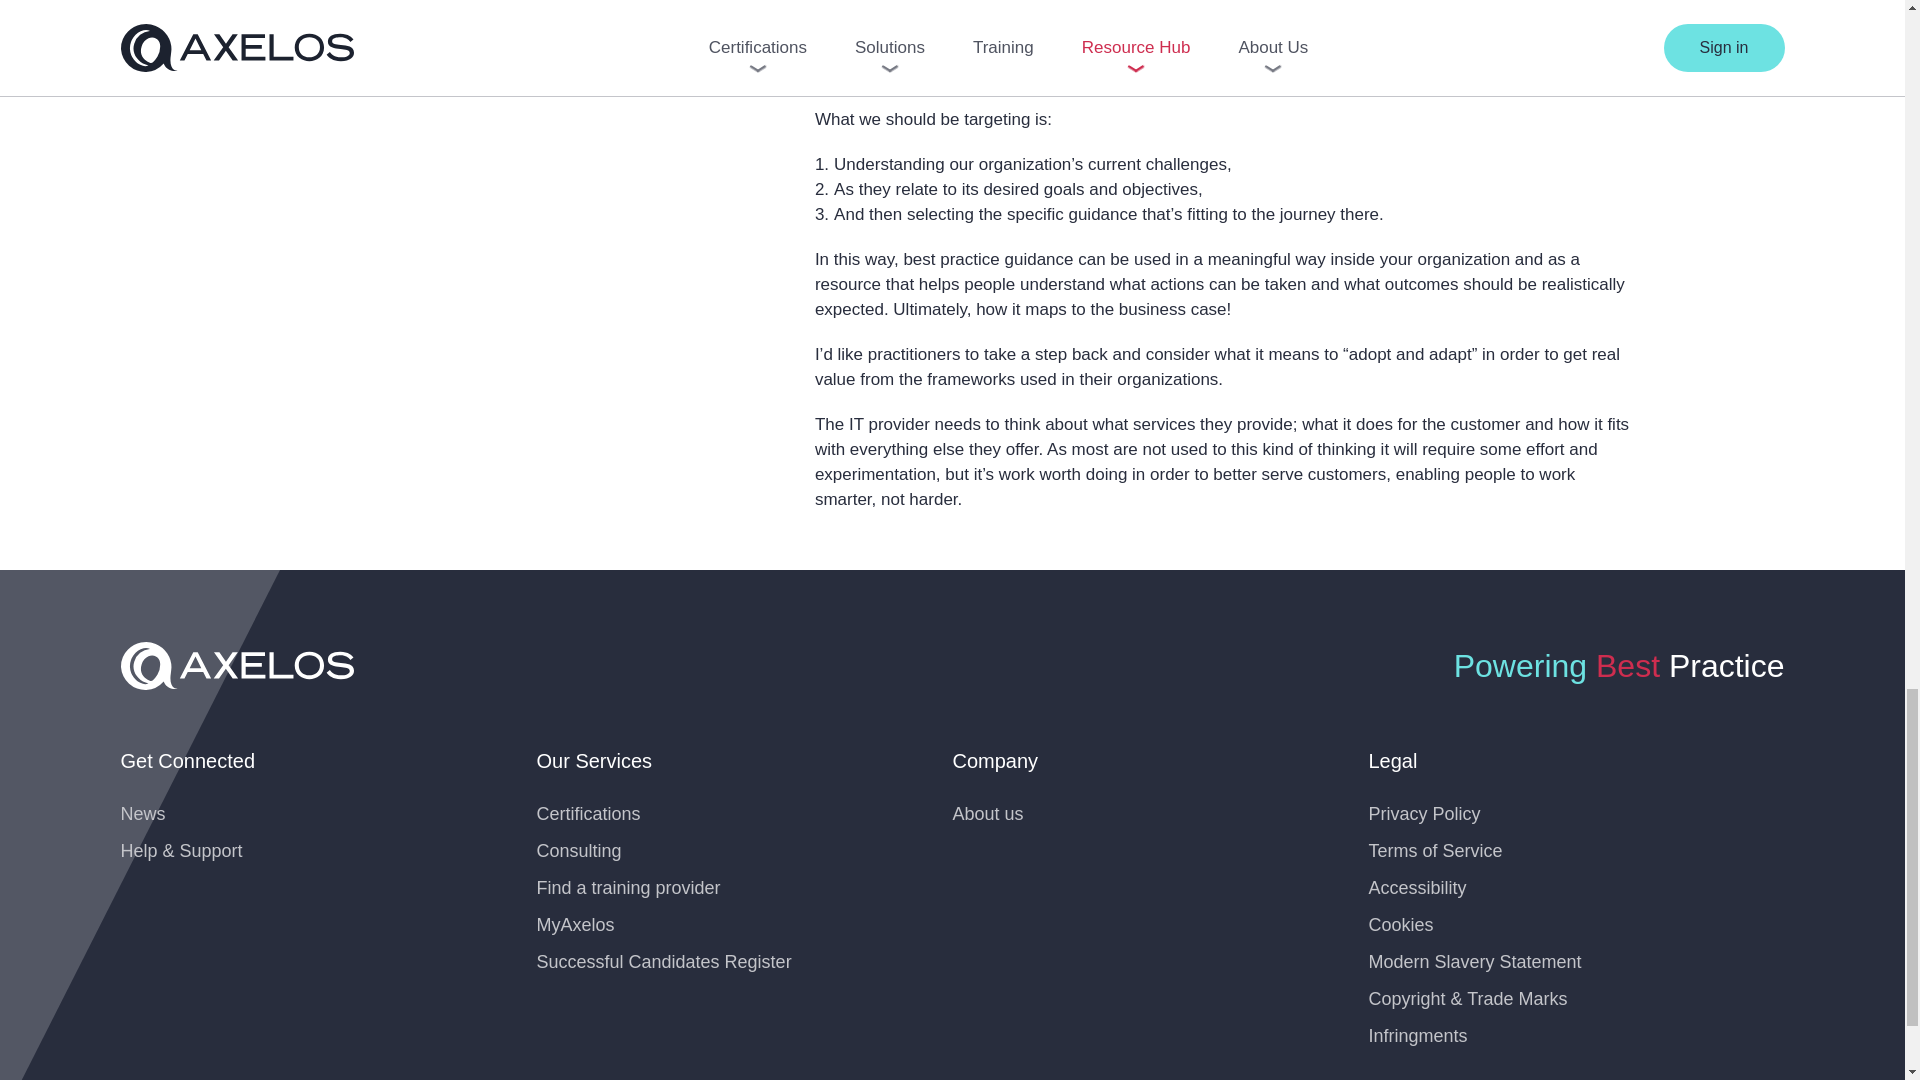 This screenshot has width=1920, height=1080. Describe the element at coordinates (1474, 962) in the screenshot. I see `Modern Slavery Statement` at that location.